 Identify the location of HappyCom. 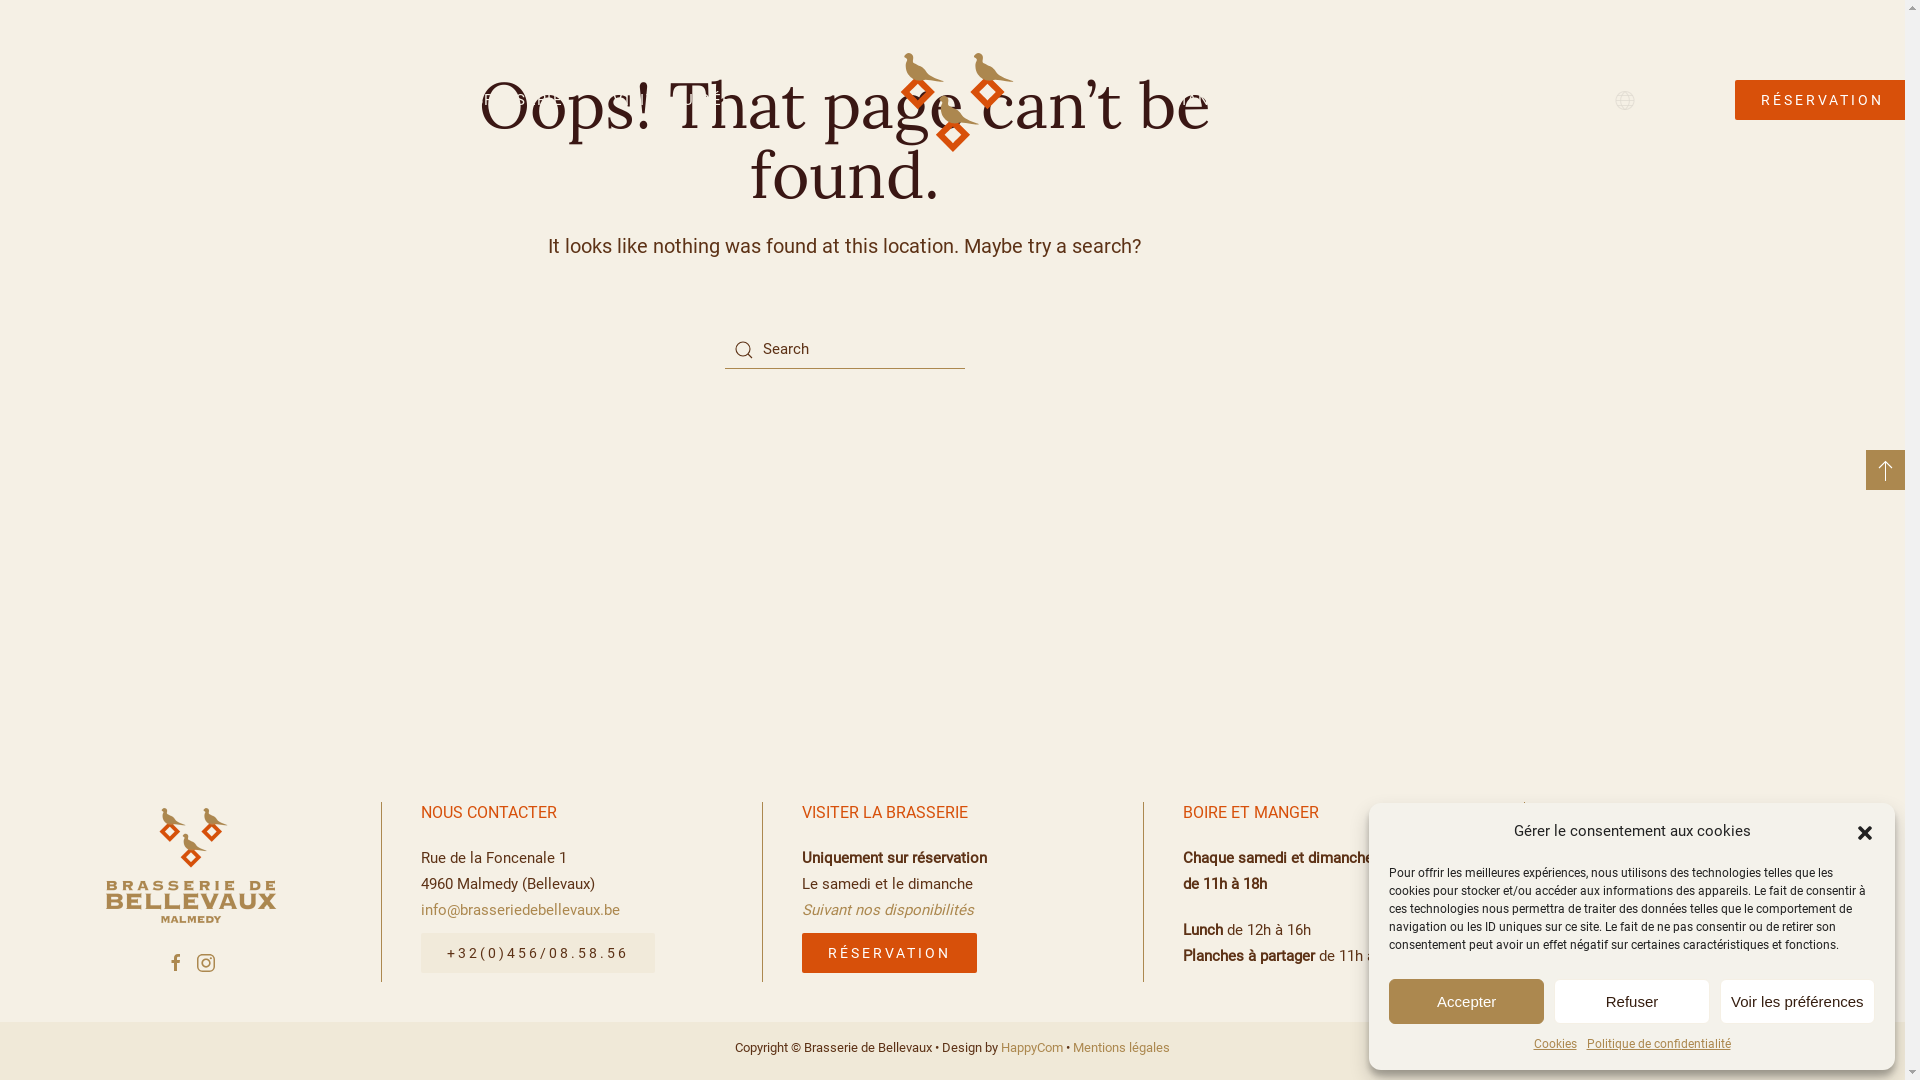
(1032, 1048).